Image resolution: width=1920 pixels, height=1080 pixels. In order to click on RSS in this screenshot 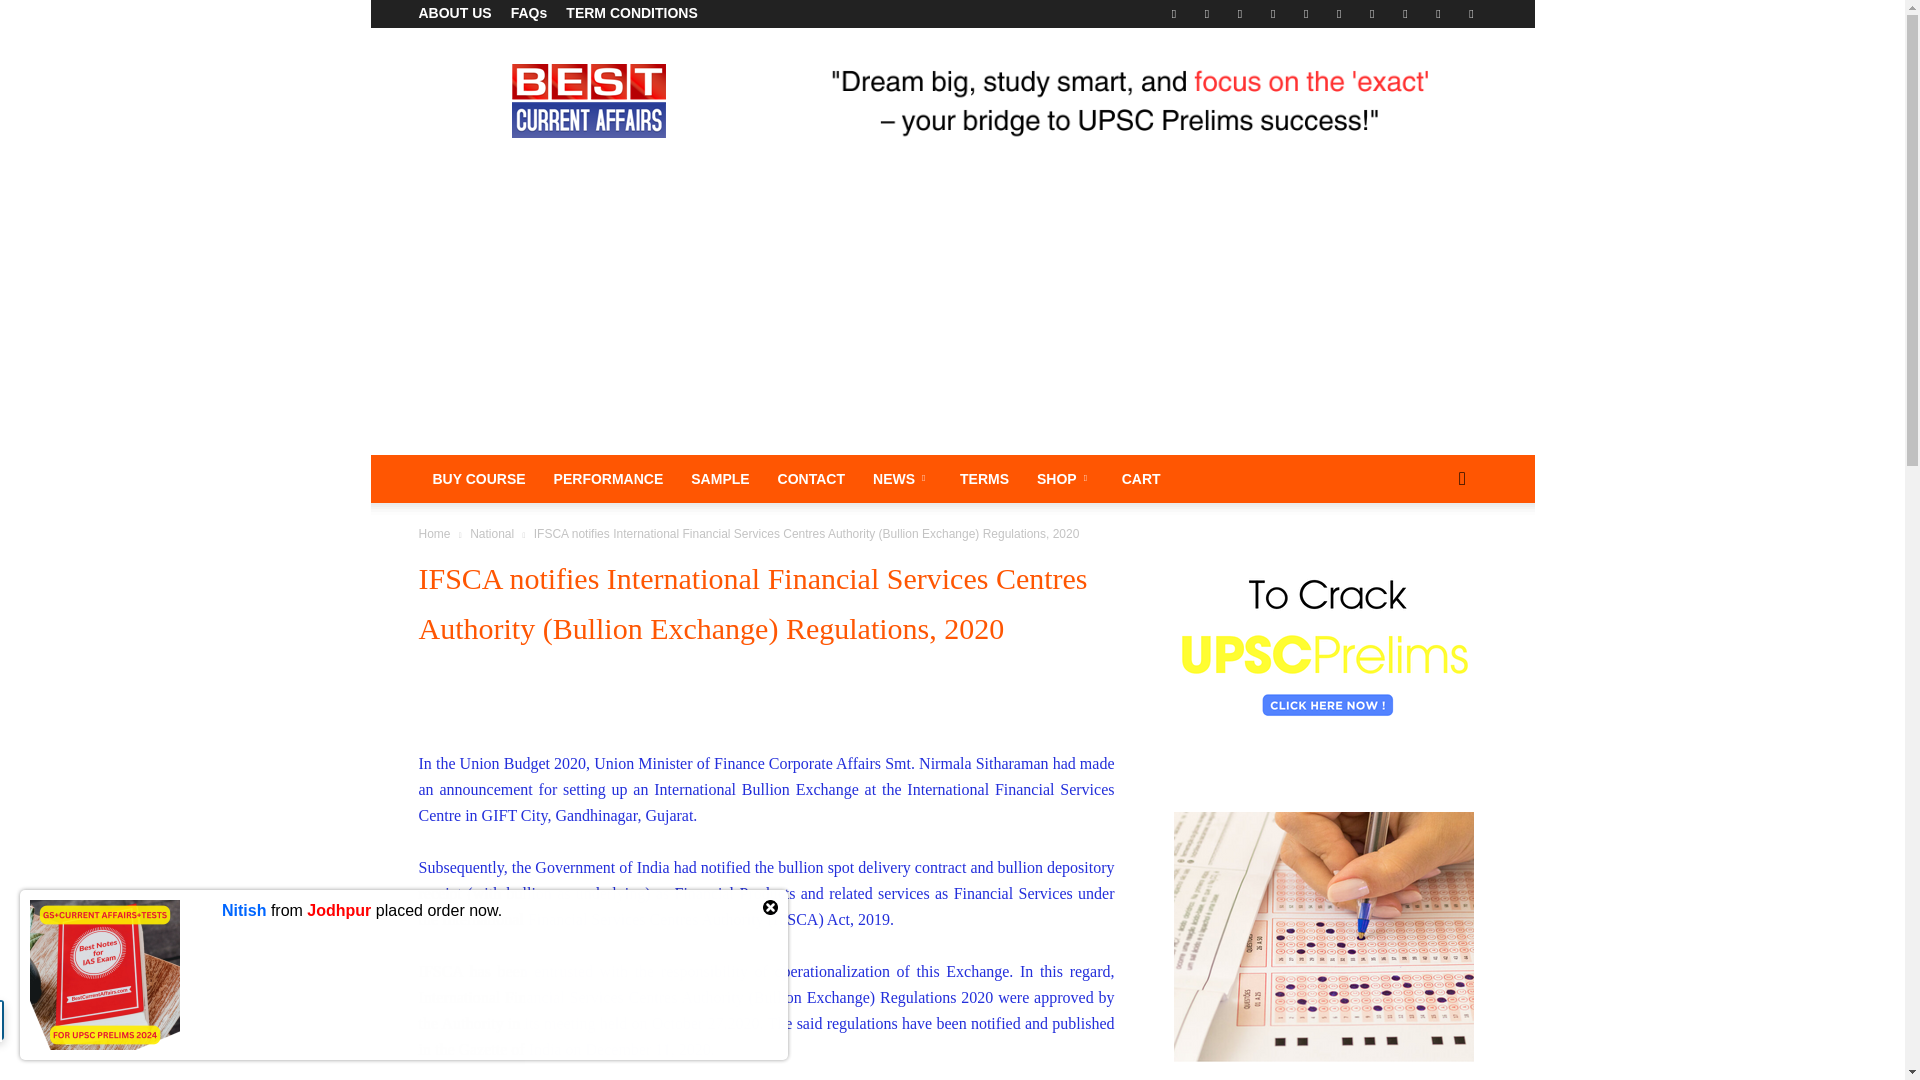, I will do `click(1372, 14)`.